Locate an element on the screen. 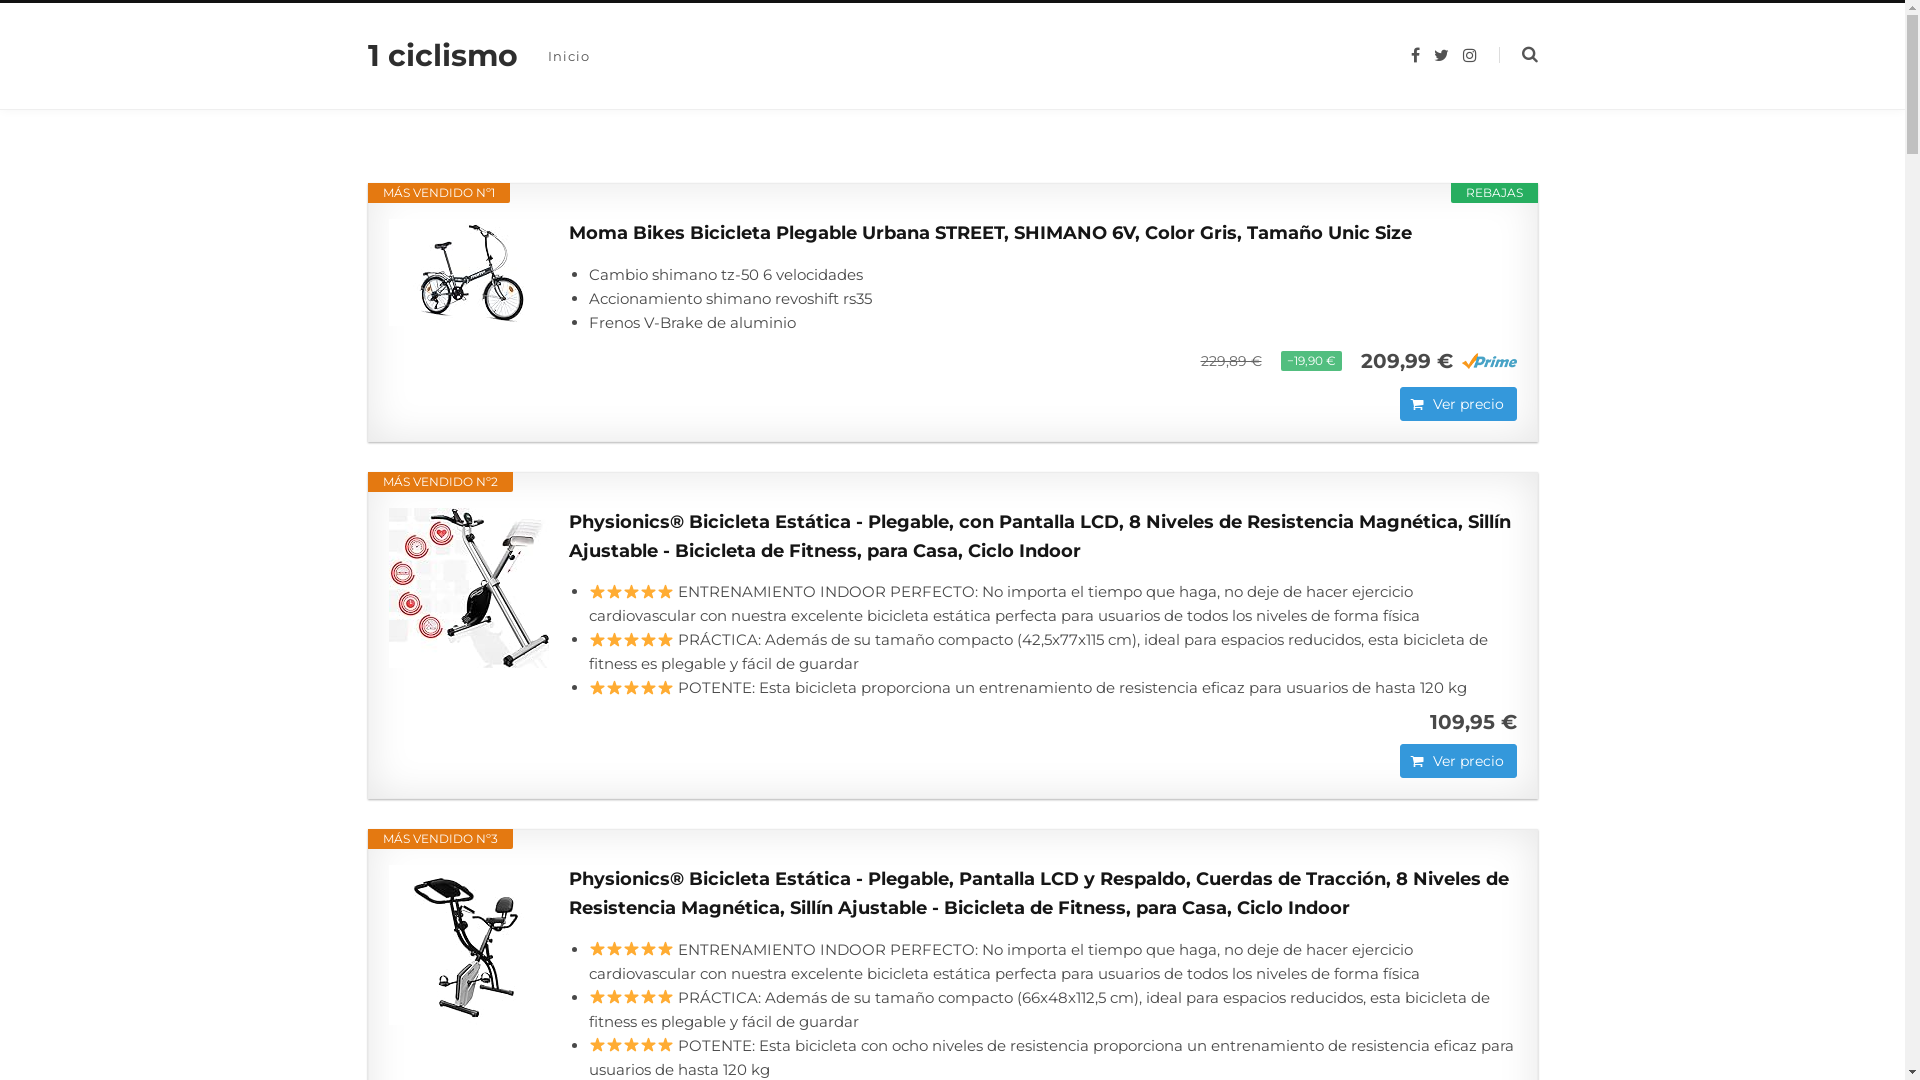  Search is located at coordinates (1518, 55).